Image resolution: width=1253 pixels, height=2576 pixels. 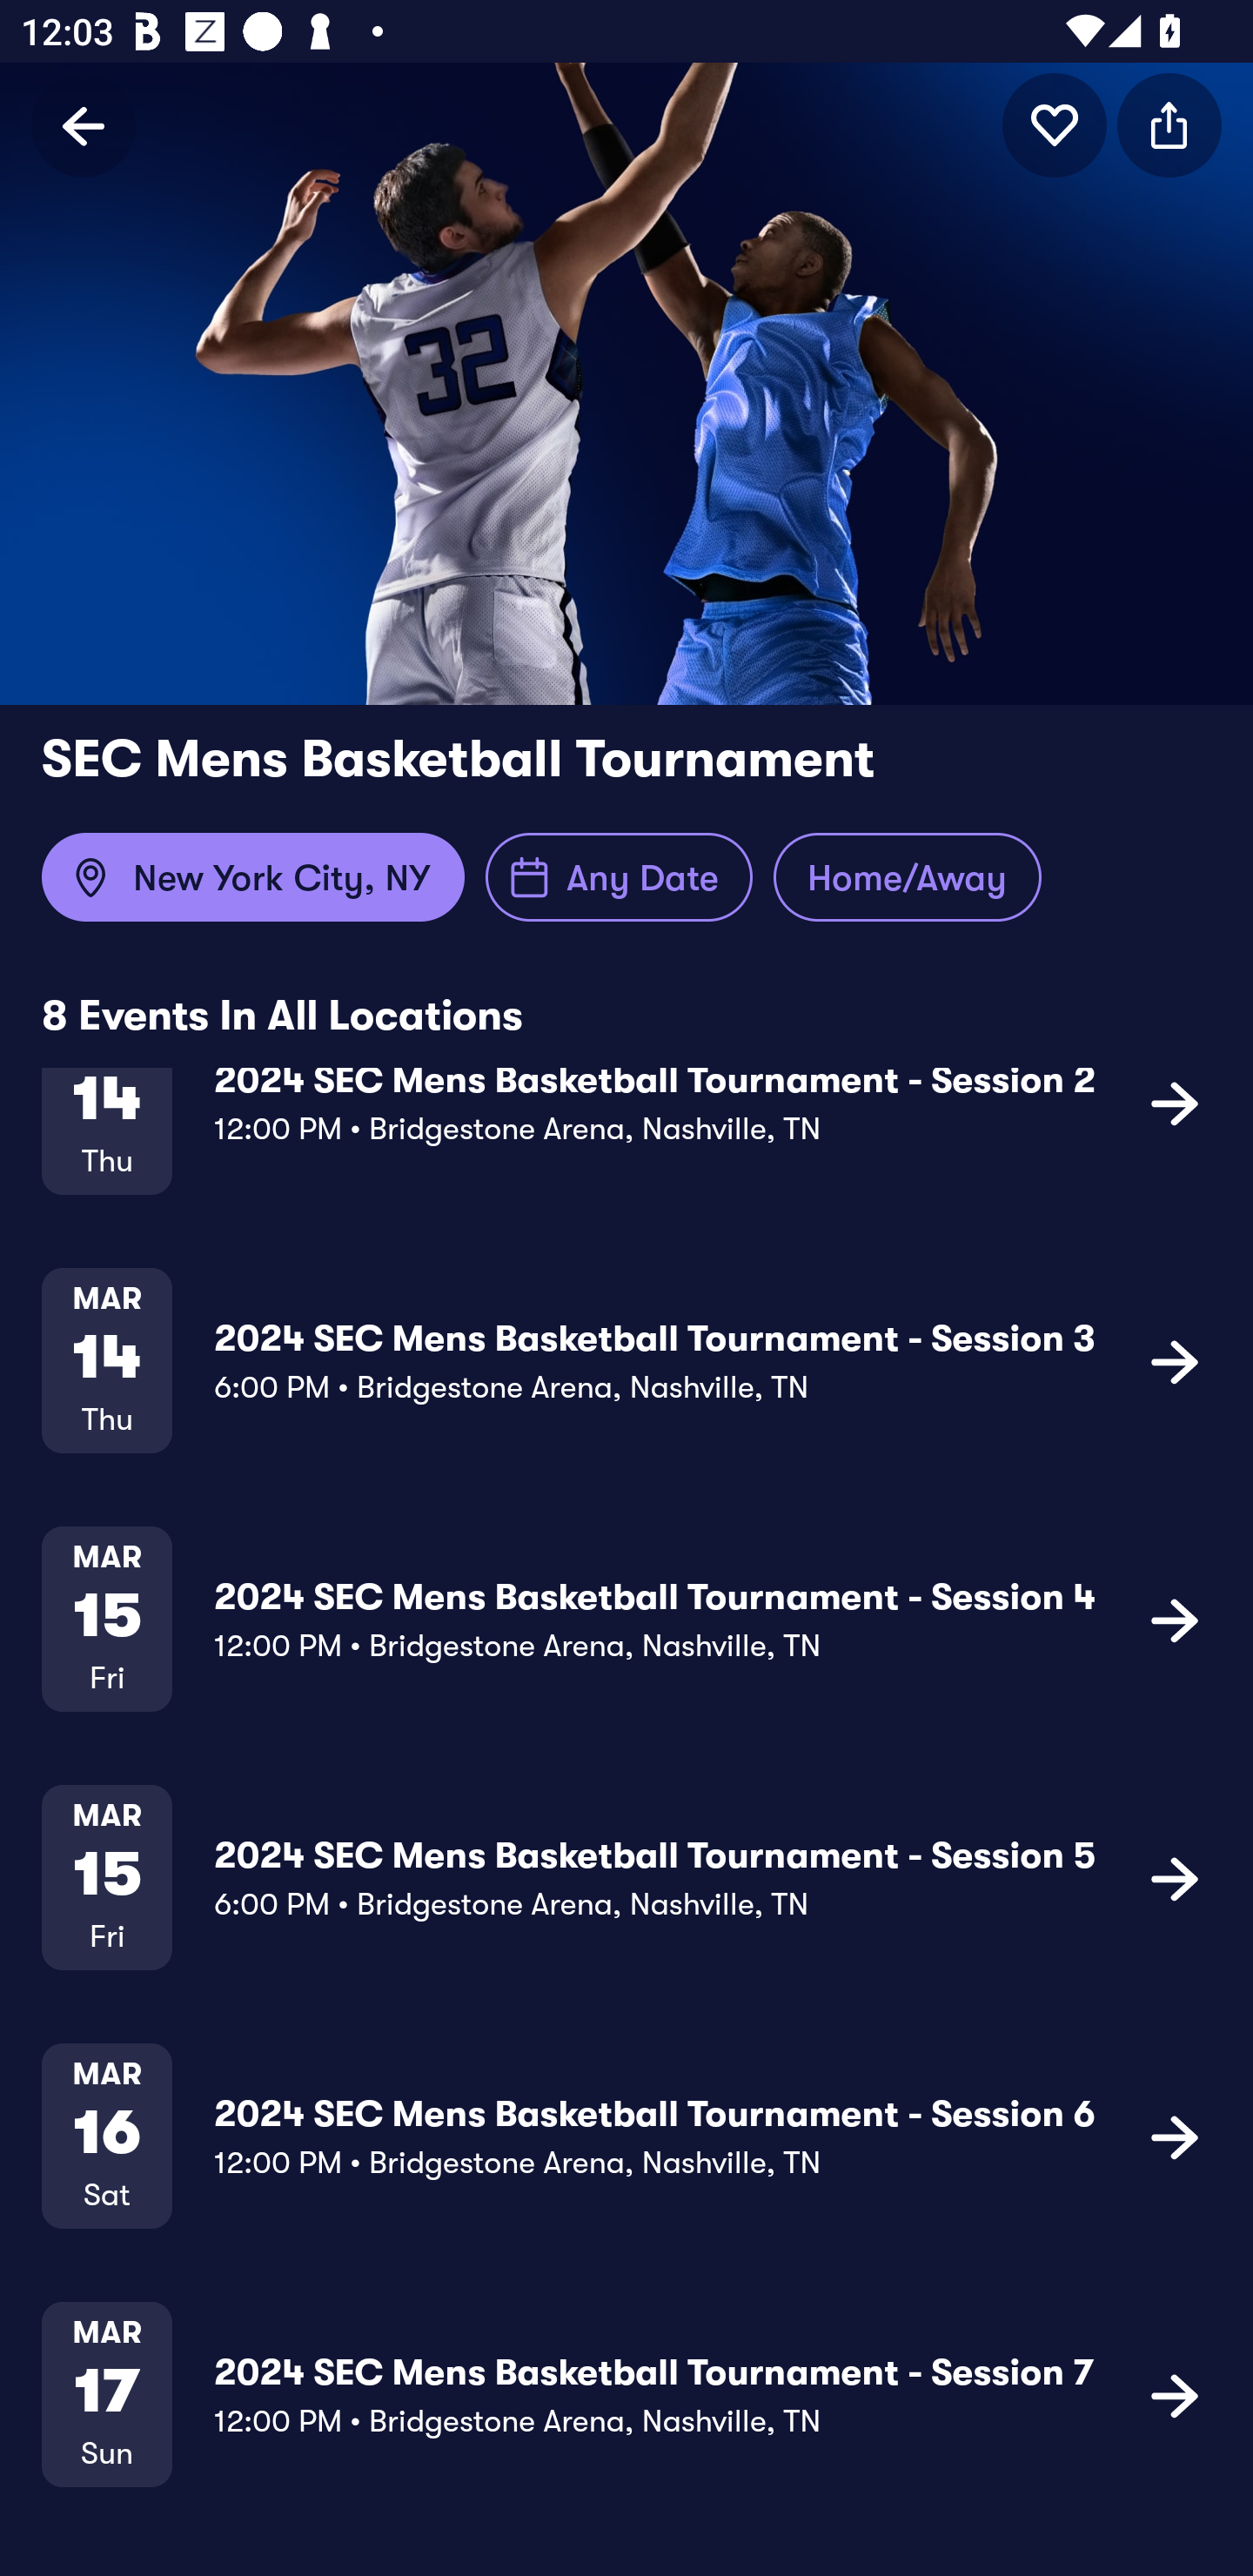 I want to click on icon button, so click(x=1055, y=124).